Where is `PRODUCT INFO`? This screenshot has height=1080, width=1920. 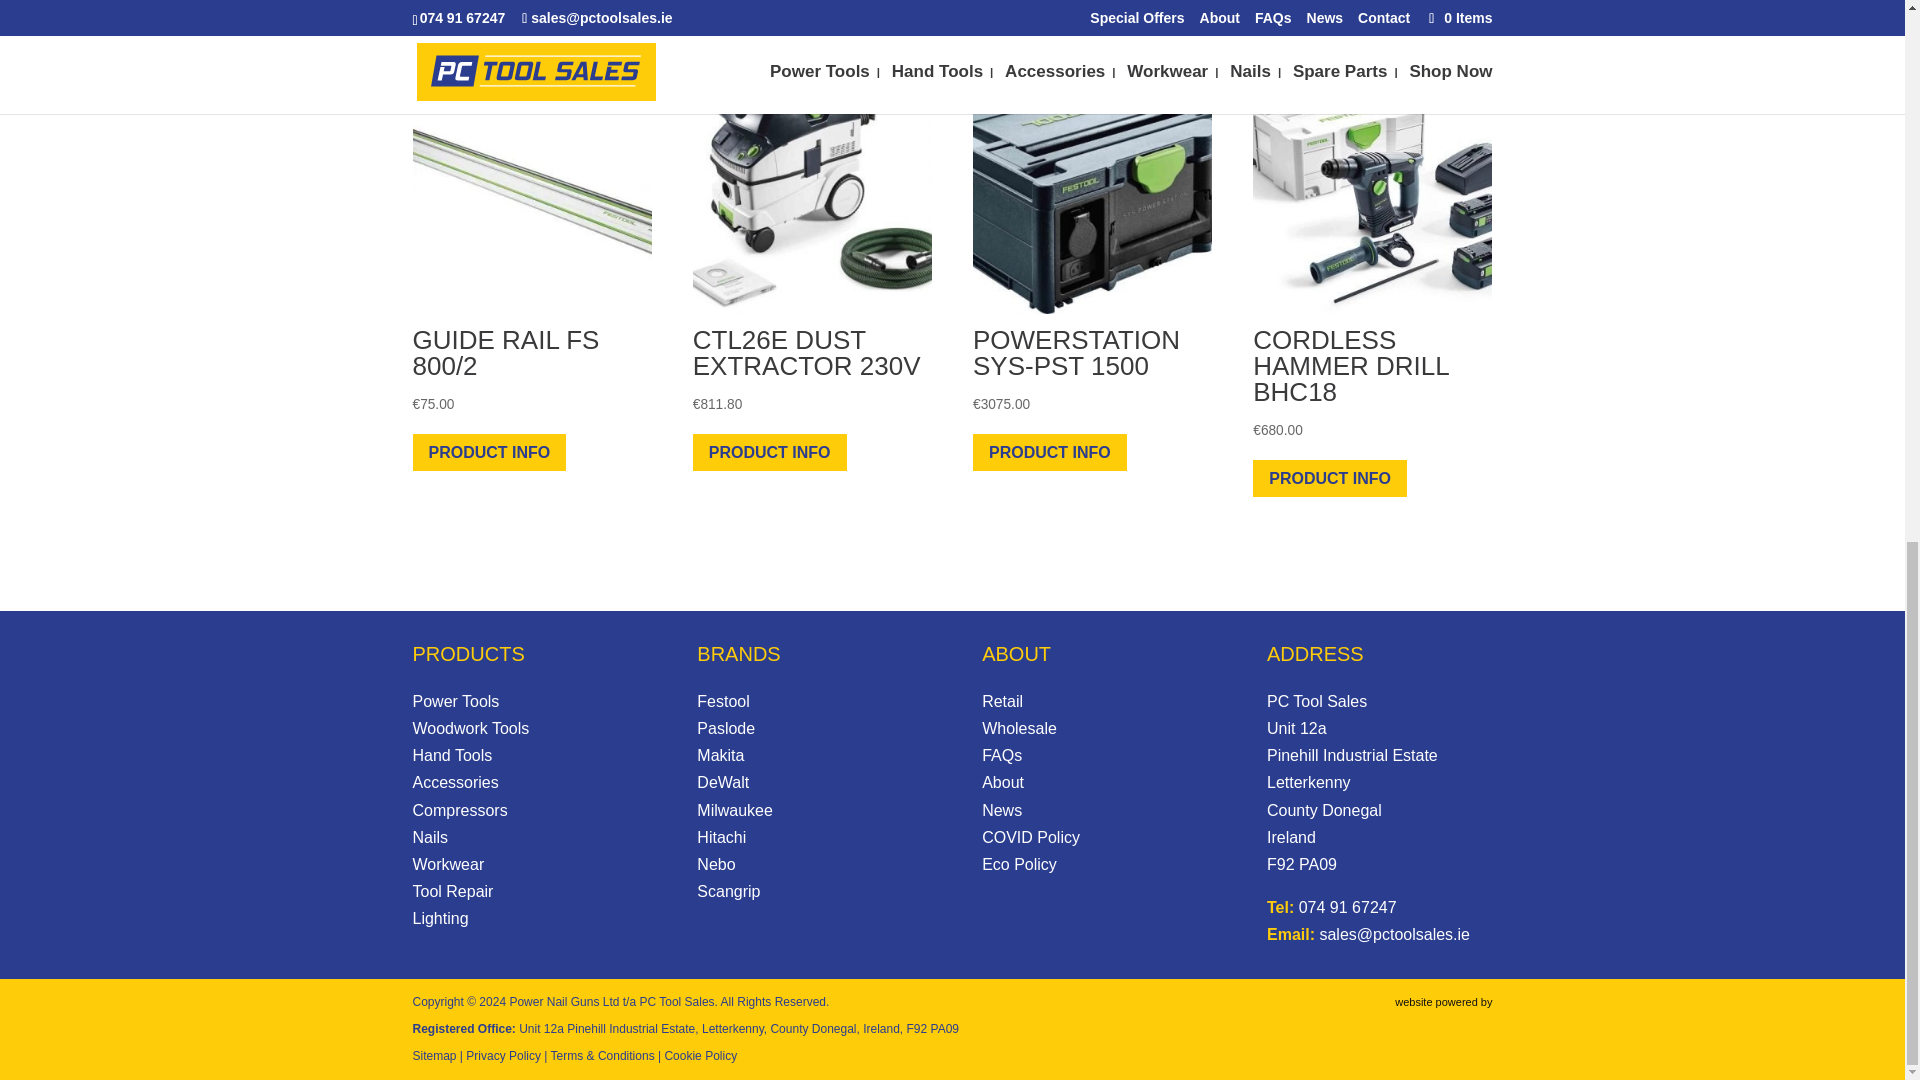
PRODUCT INFO is located at coordinates (489, 452).